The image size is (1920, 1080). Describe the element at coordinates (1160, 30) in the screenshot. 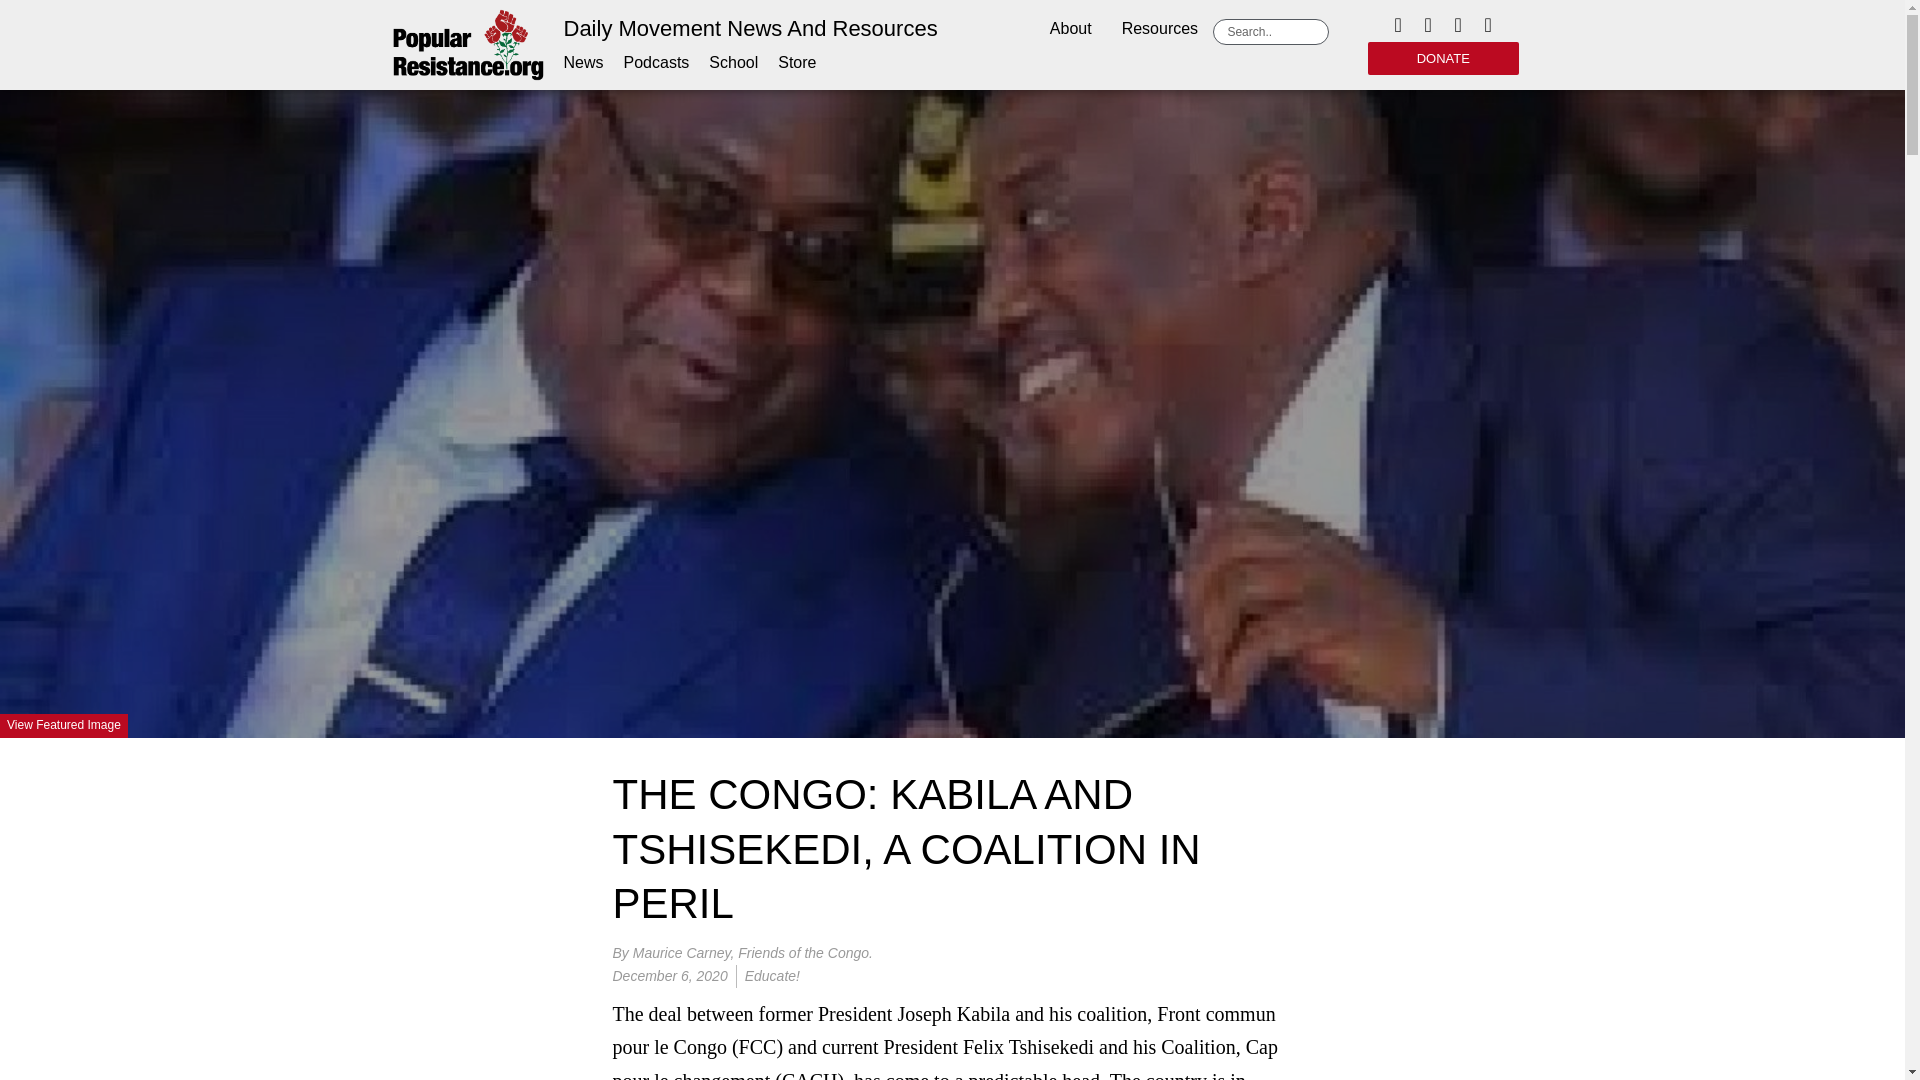

I see `Resources` at that location.